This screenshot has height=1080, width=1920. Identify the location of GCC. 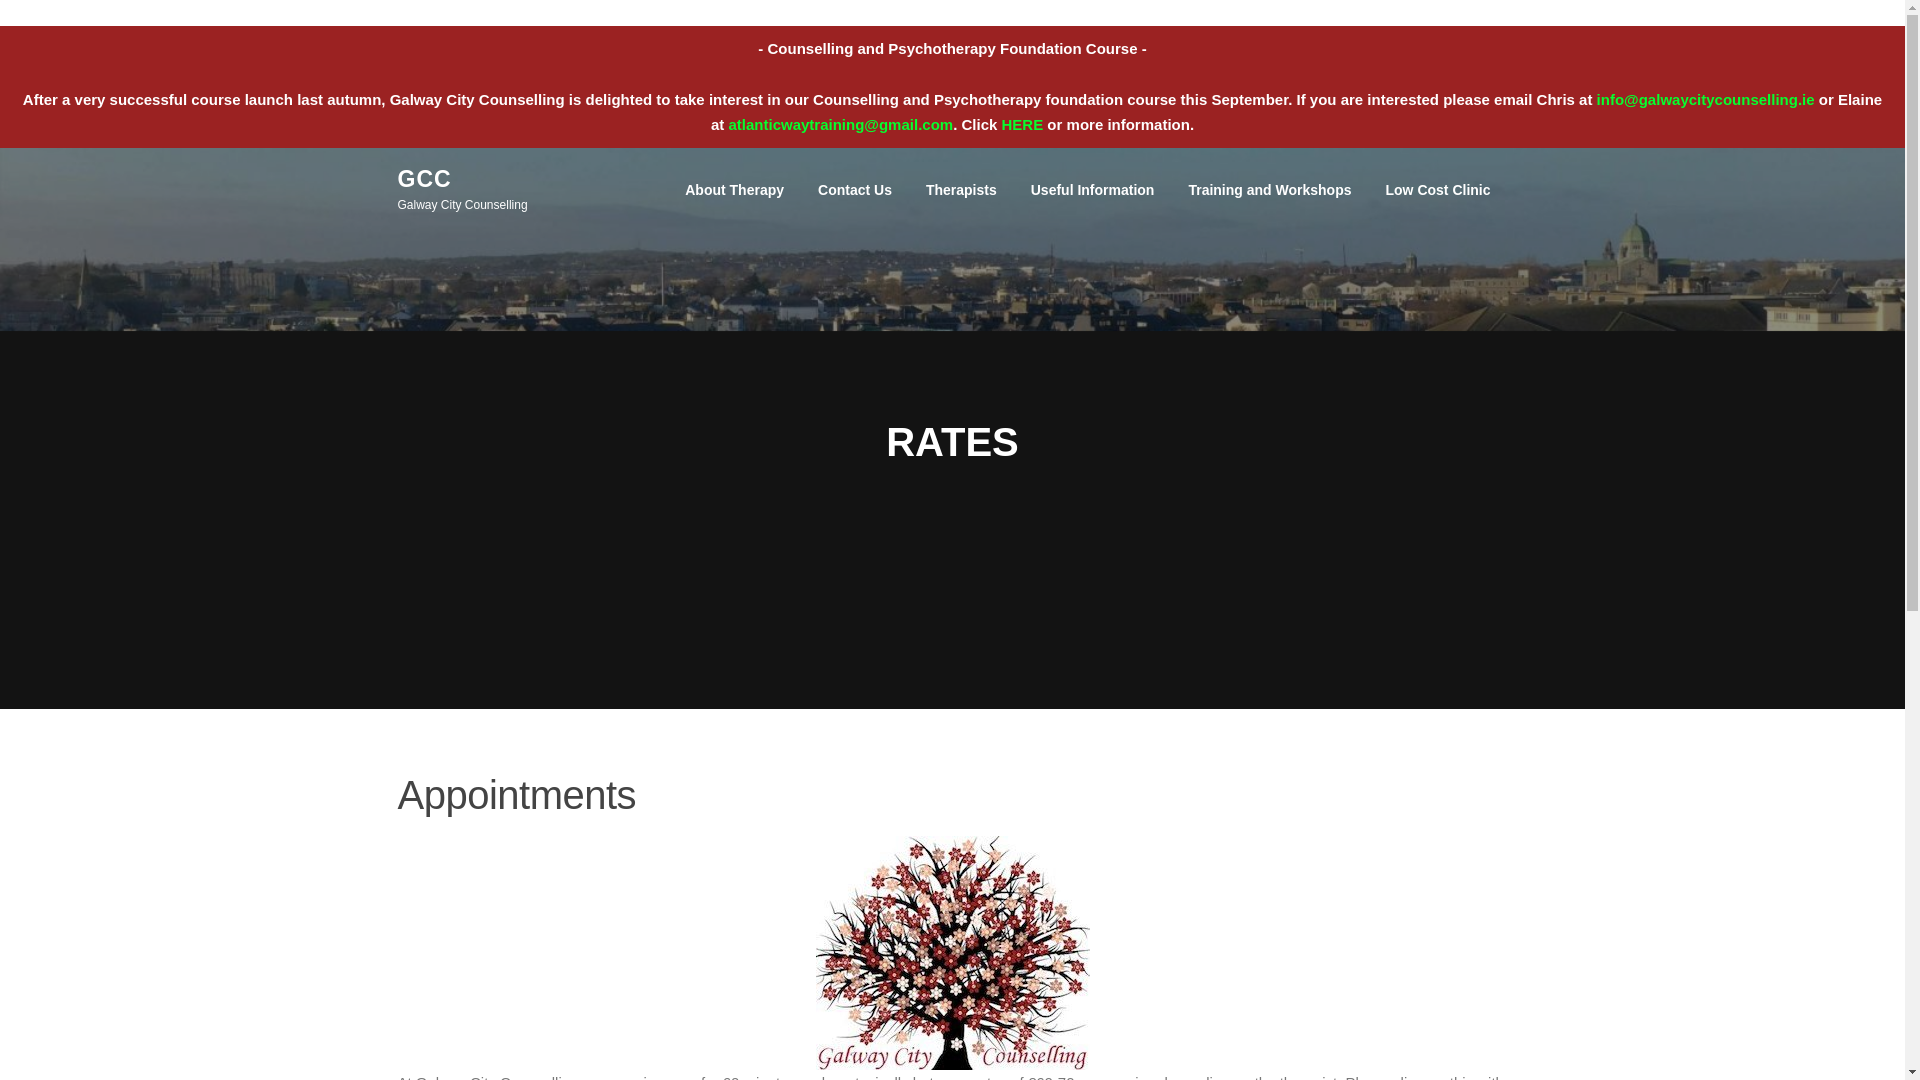
(424, 179).